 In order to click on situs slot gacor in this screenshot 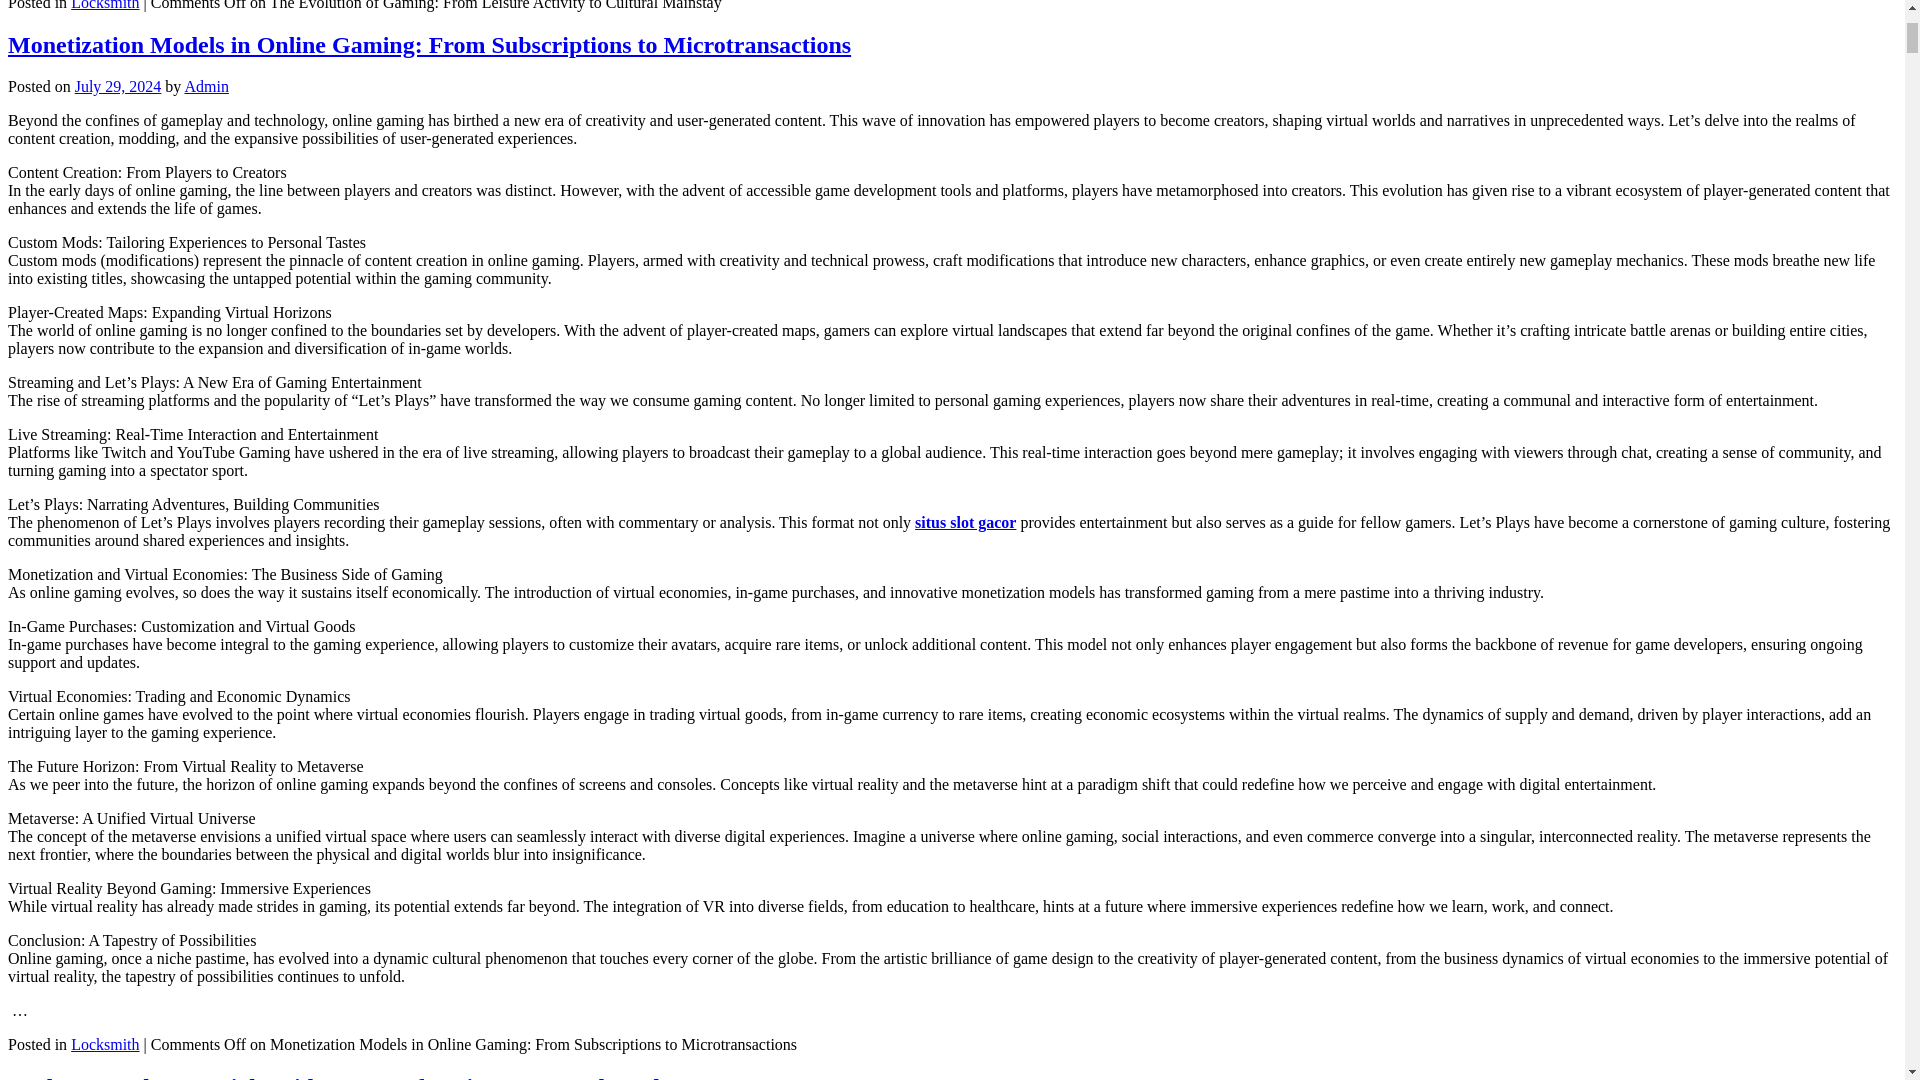, I will do `click(965, 522)`.